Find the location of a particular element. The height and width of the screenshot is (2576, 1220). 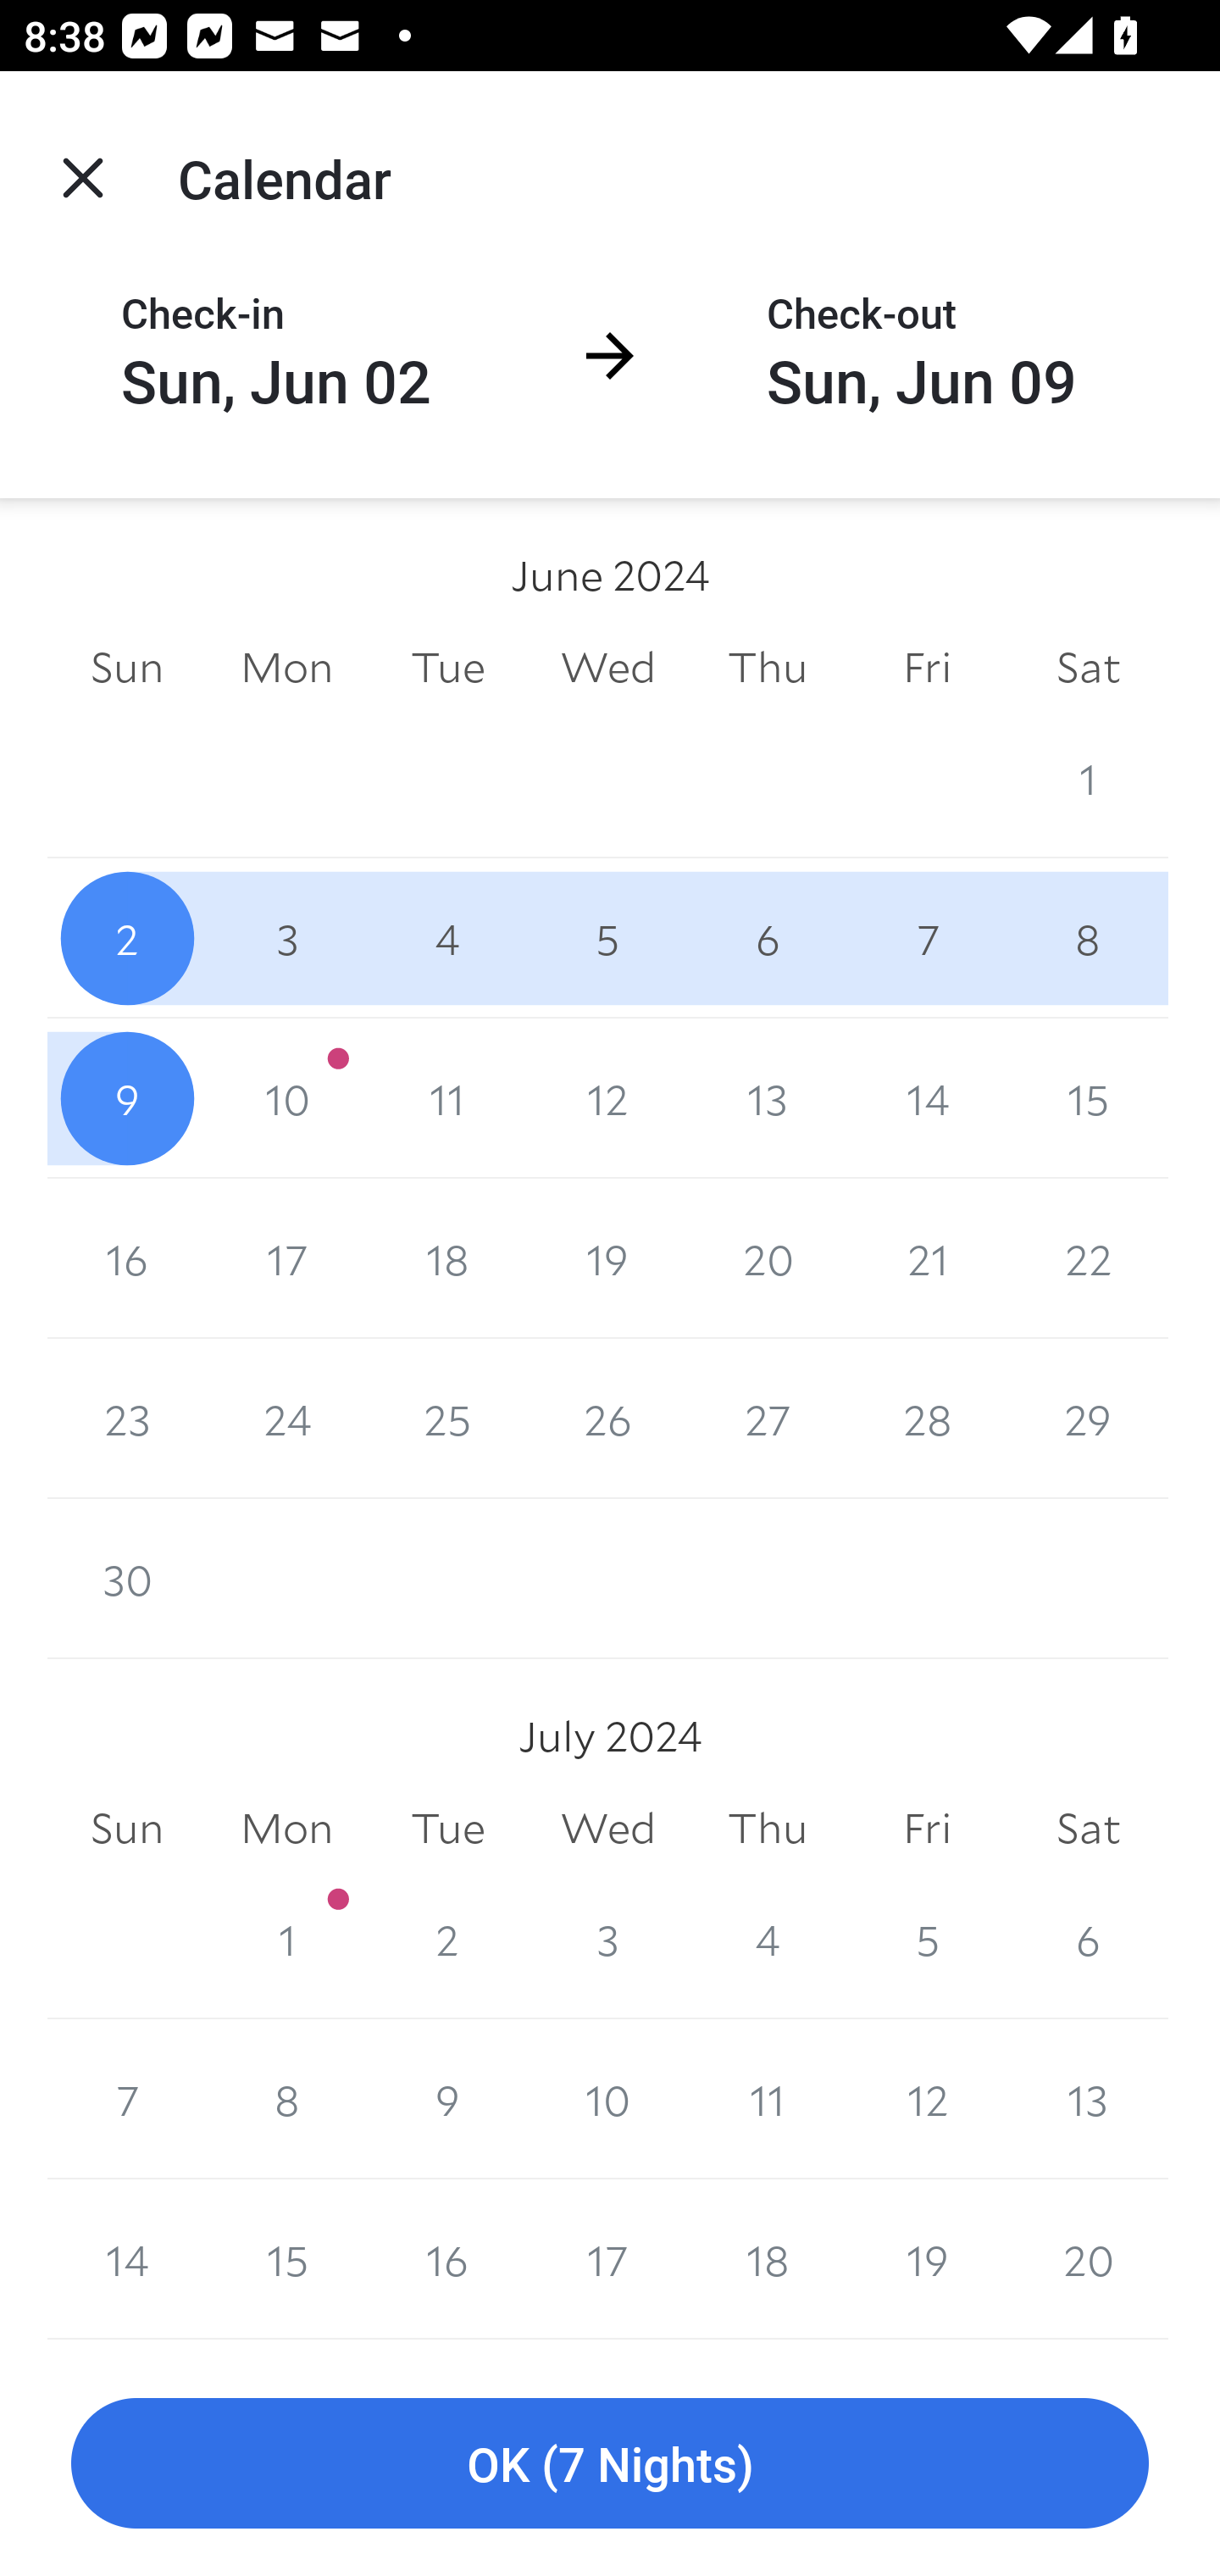

1 1 June 2024 is located at coordinates (1088, 778).